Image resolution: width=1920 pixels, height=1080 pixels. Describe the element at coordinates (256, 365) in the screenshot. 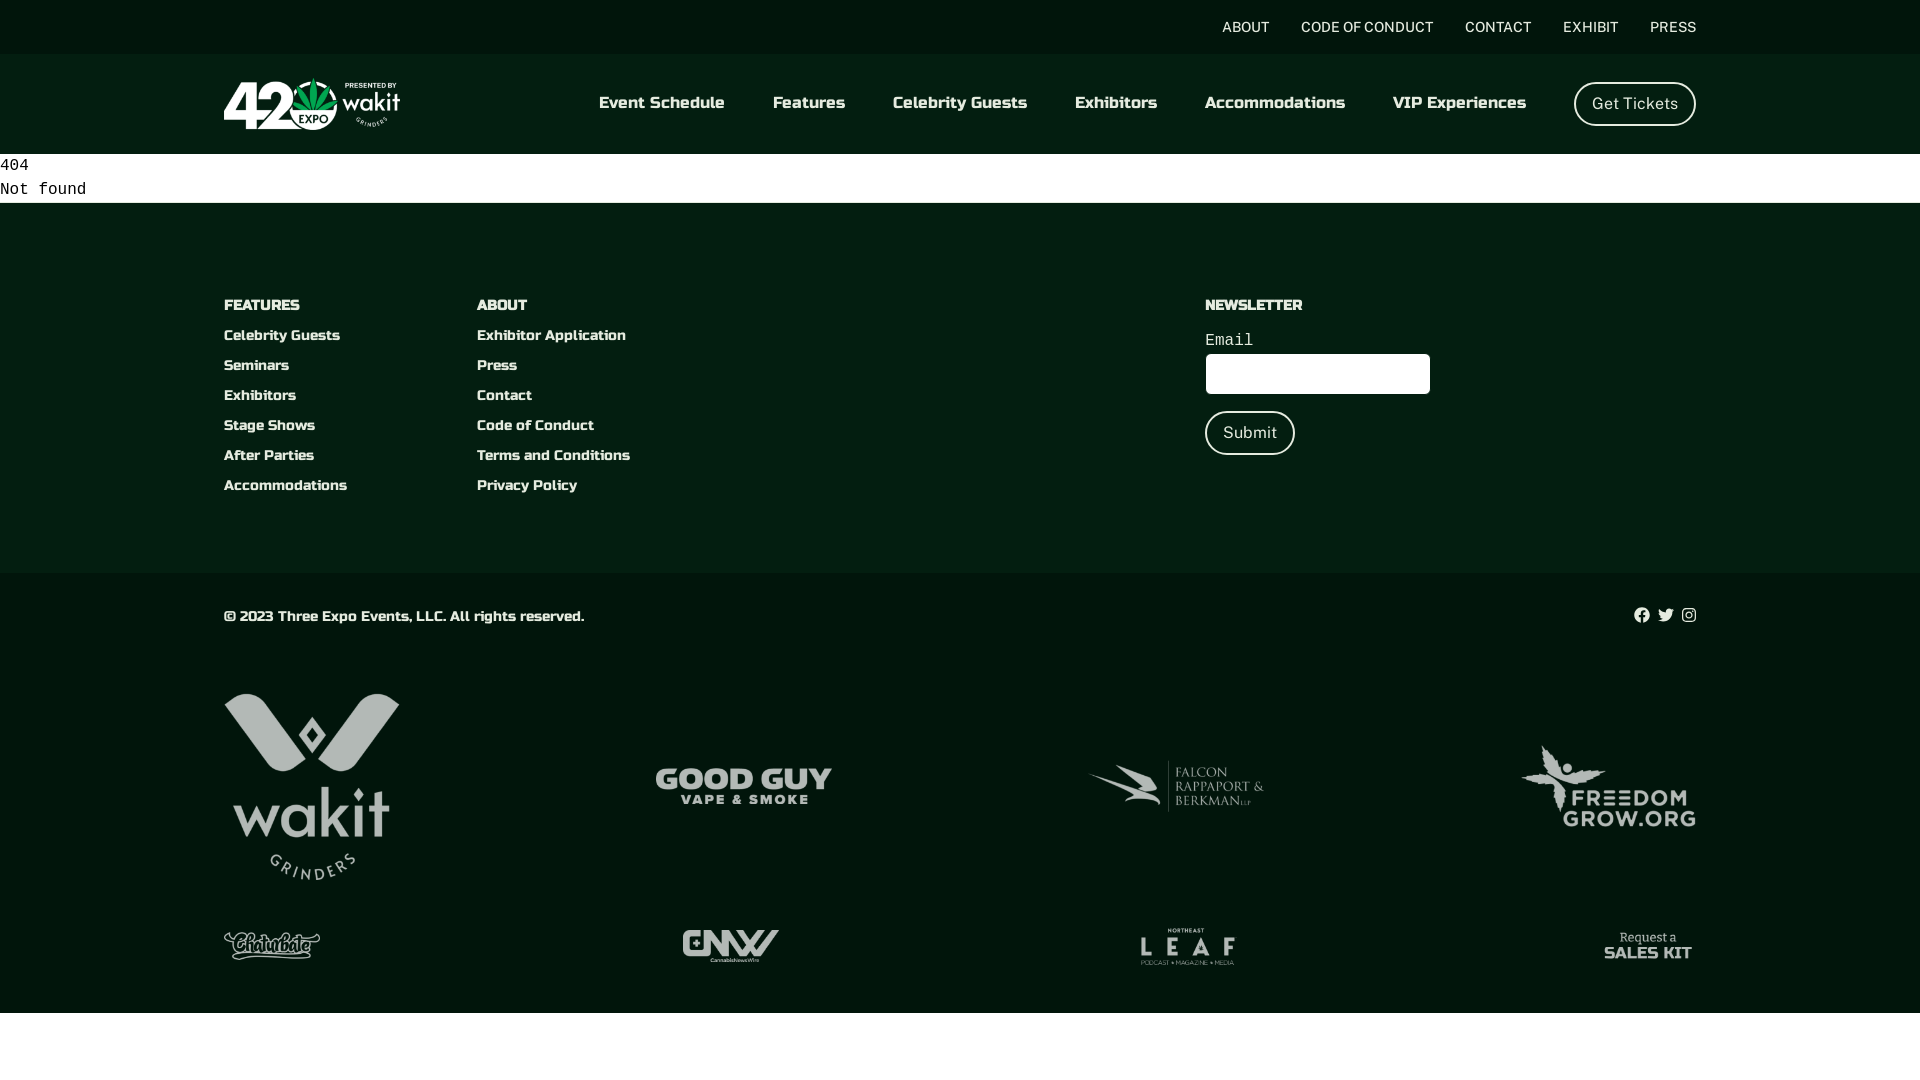

I see `Seminars` at that location.